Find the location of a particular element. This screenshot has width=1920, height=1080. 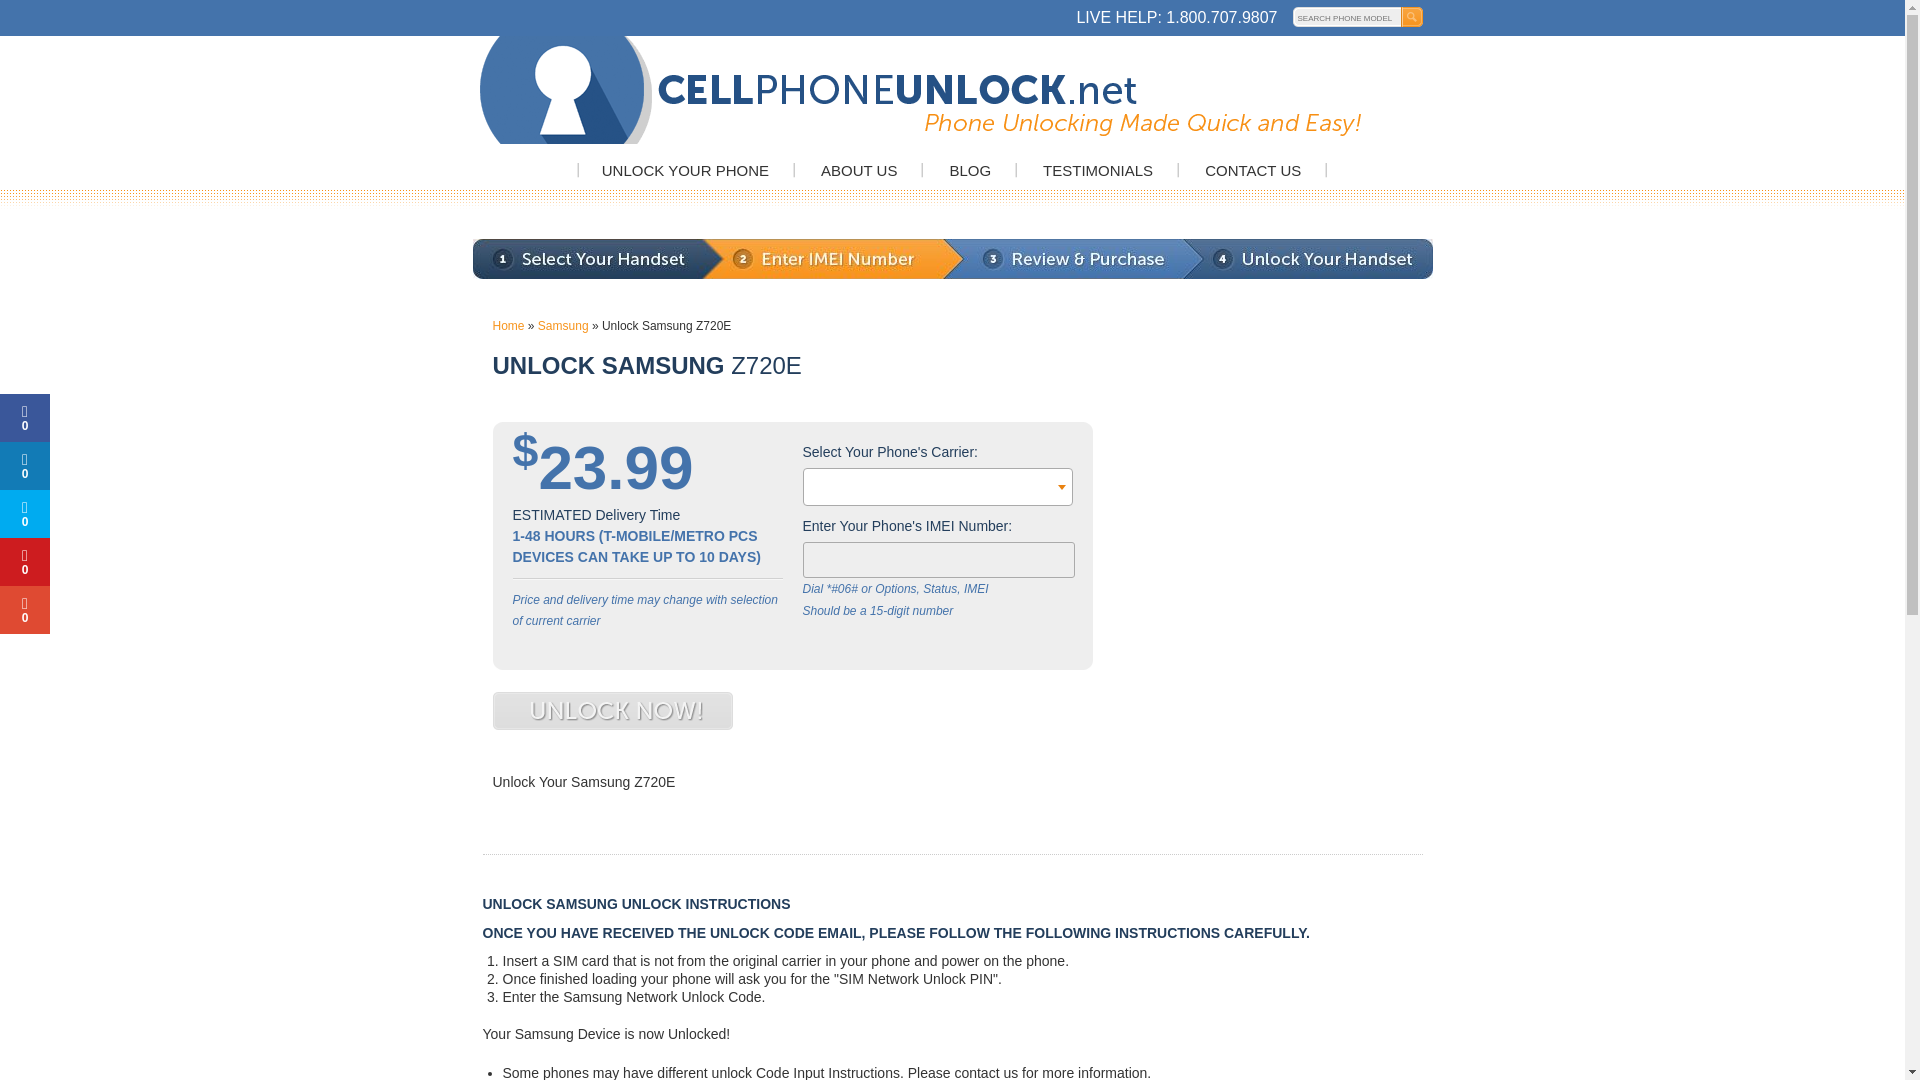

BLOG is located at coordinates (969, 170).